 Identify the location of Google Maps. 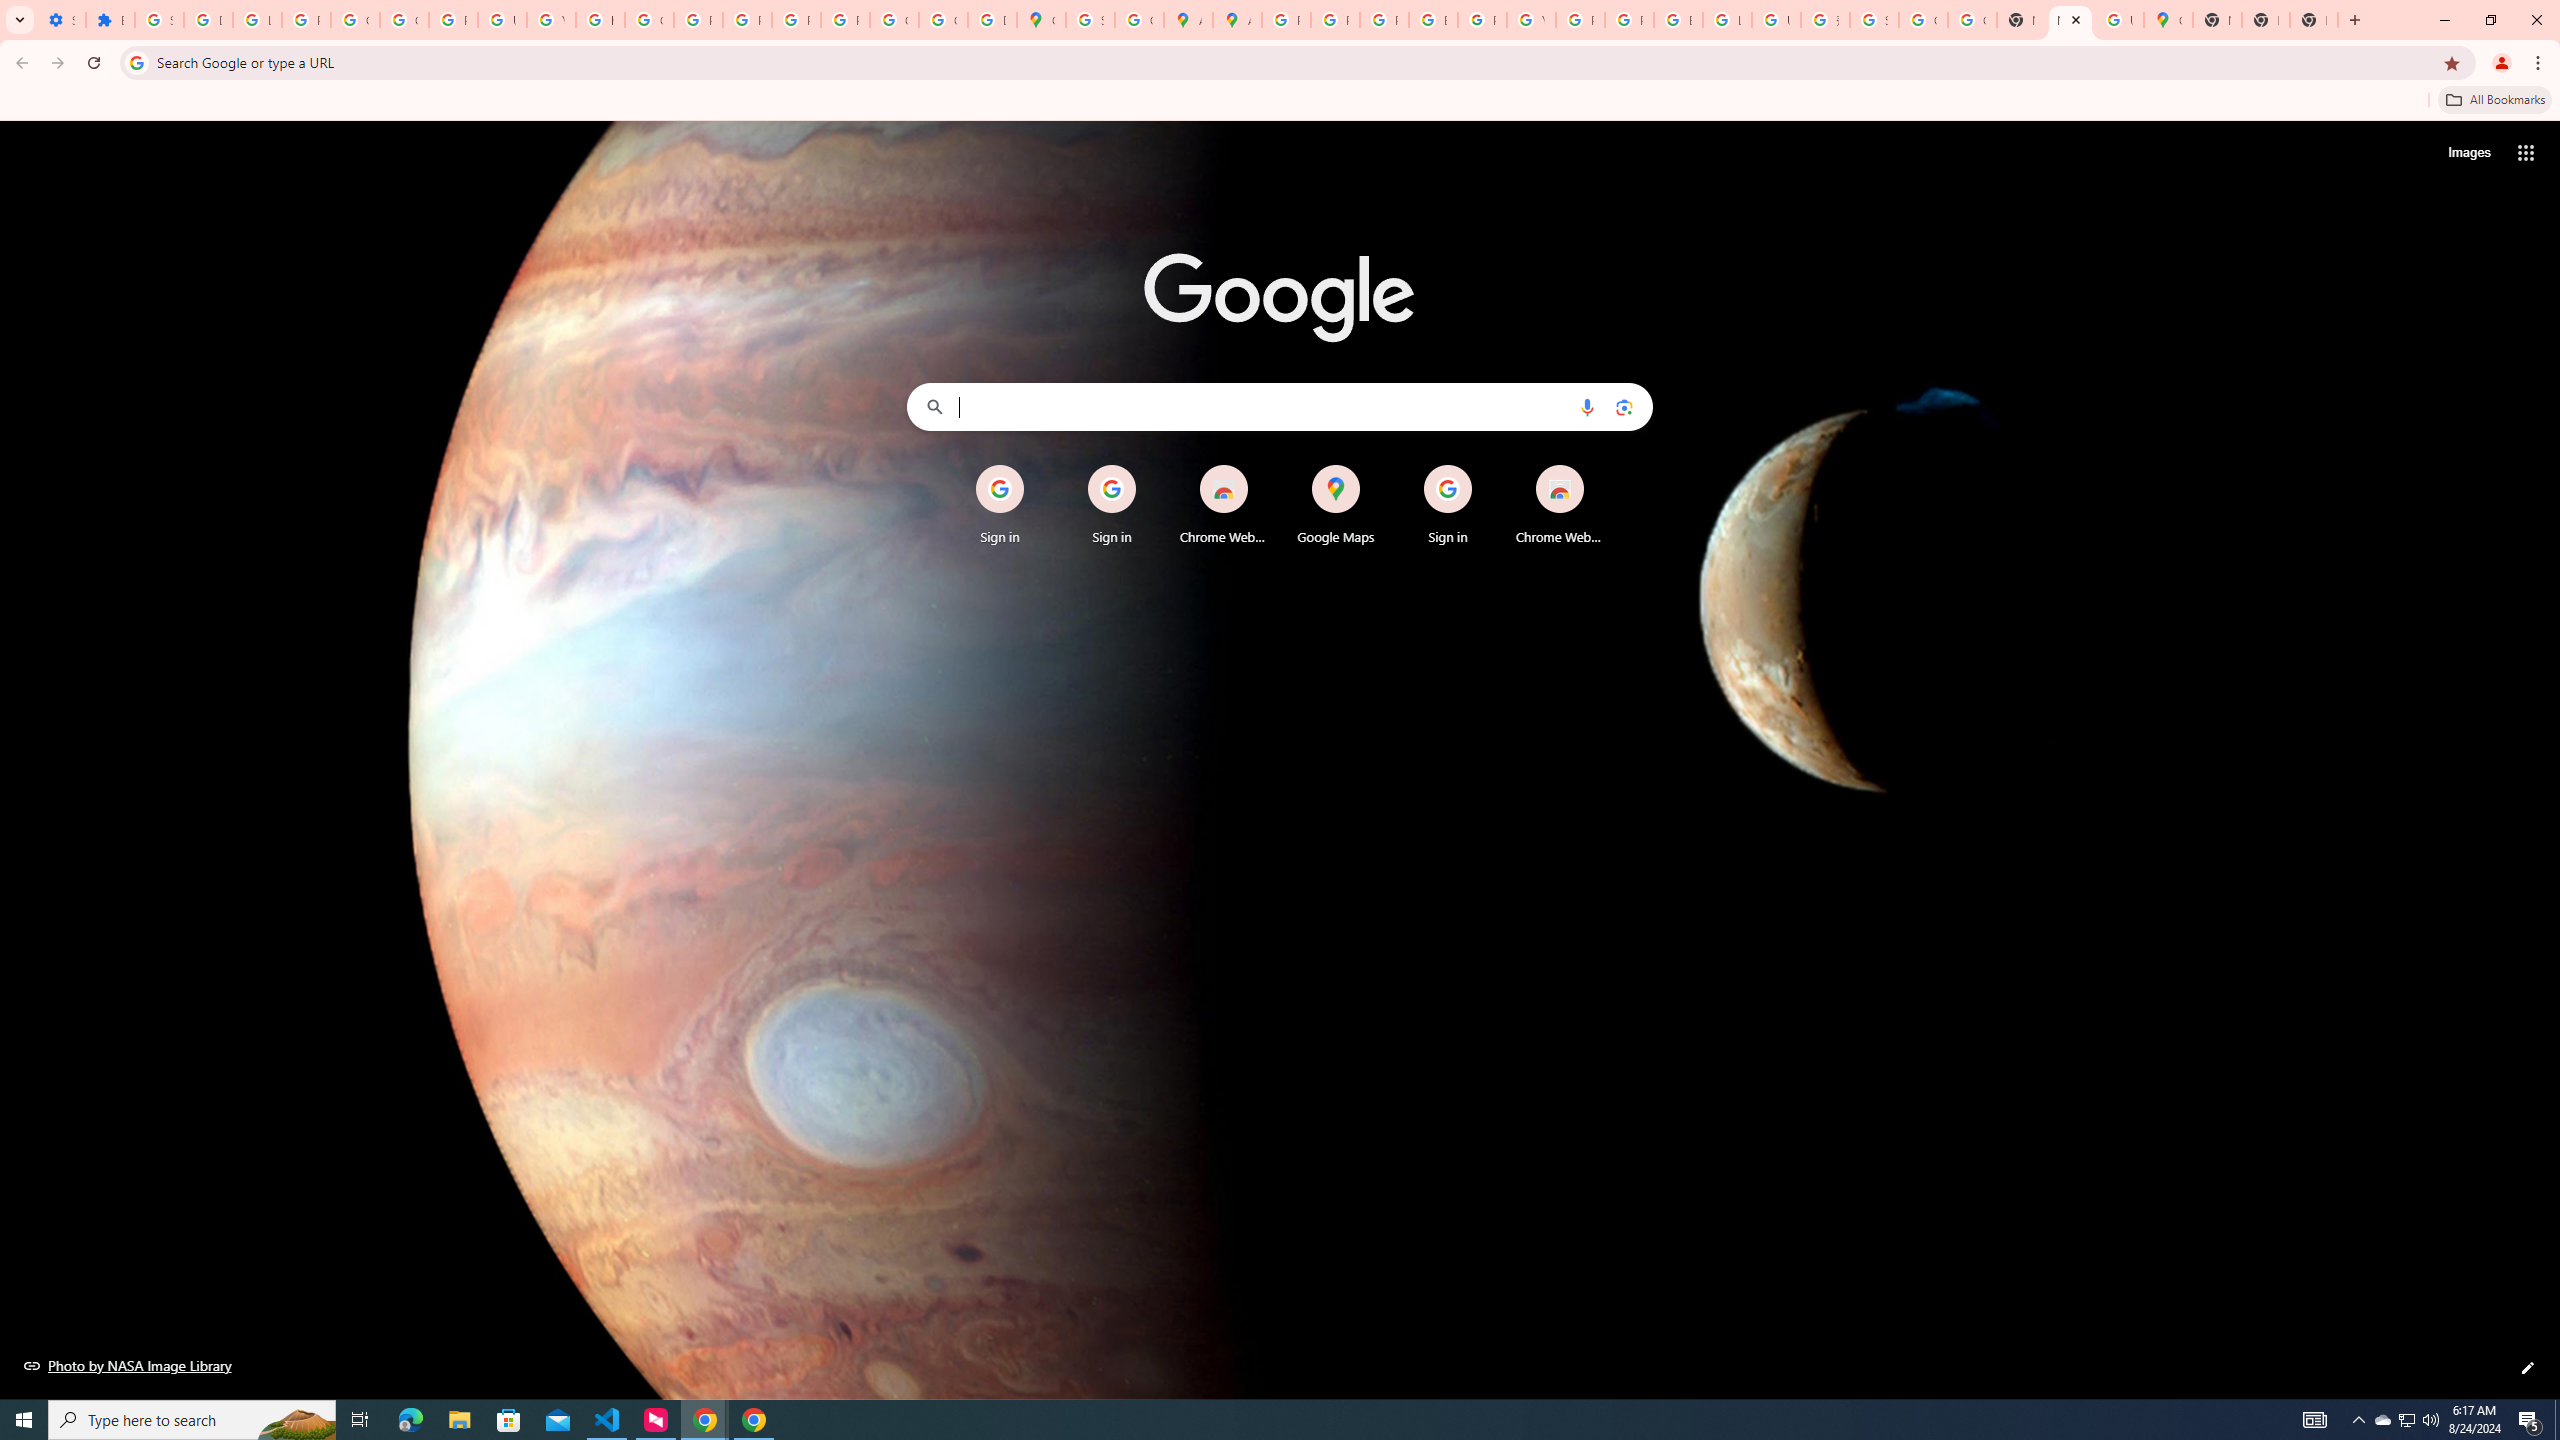
(1336, 505).